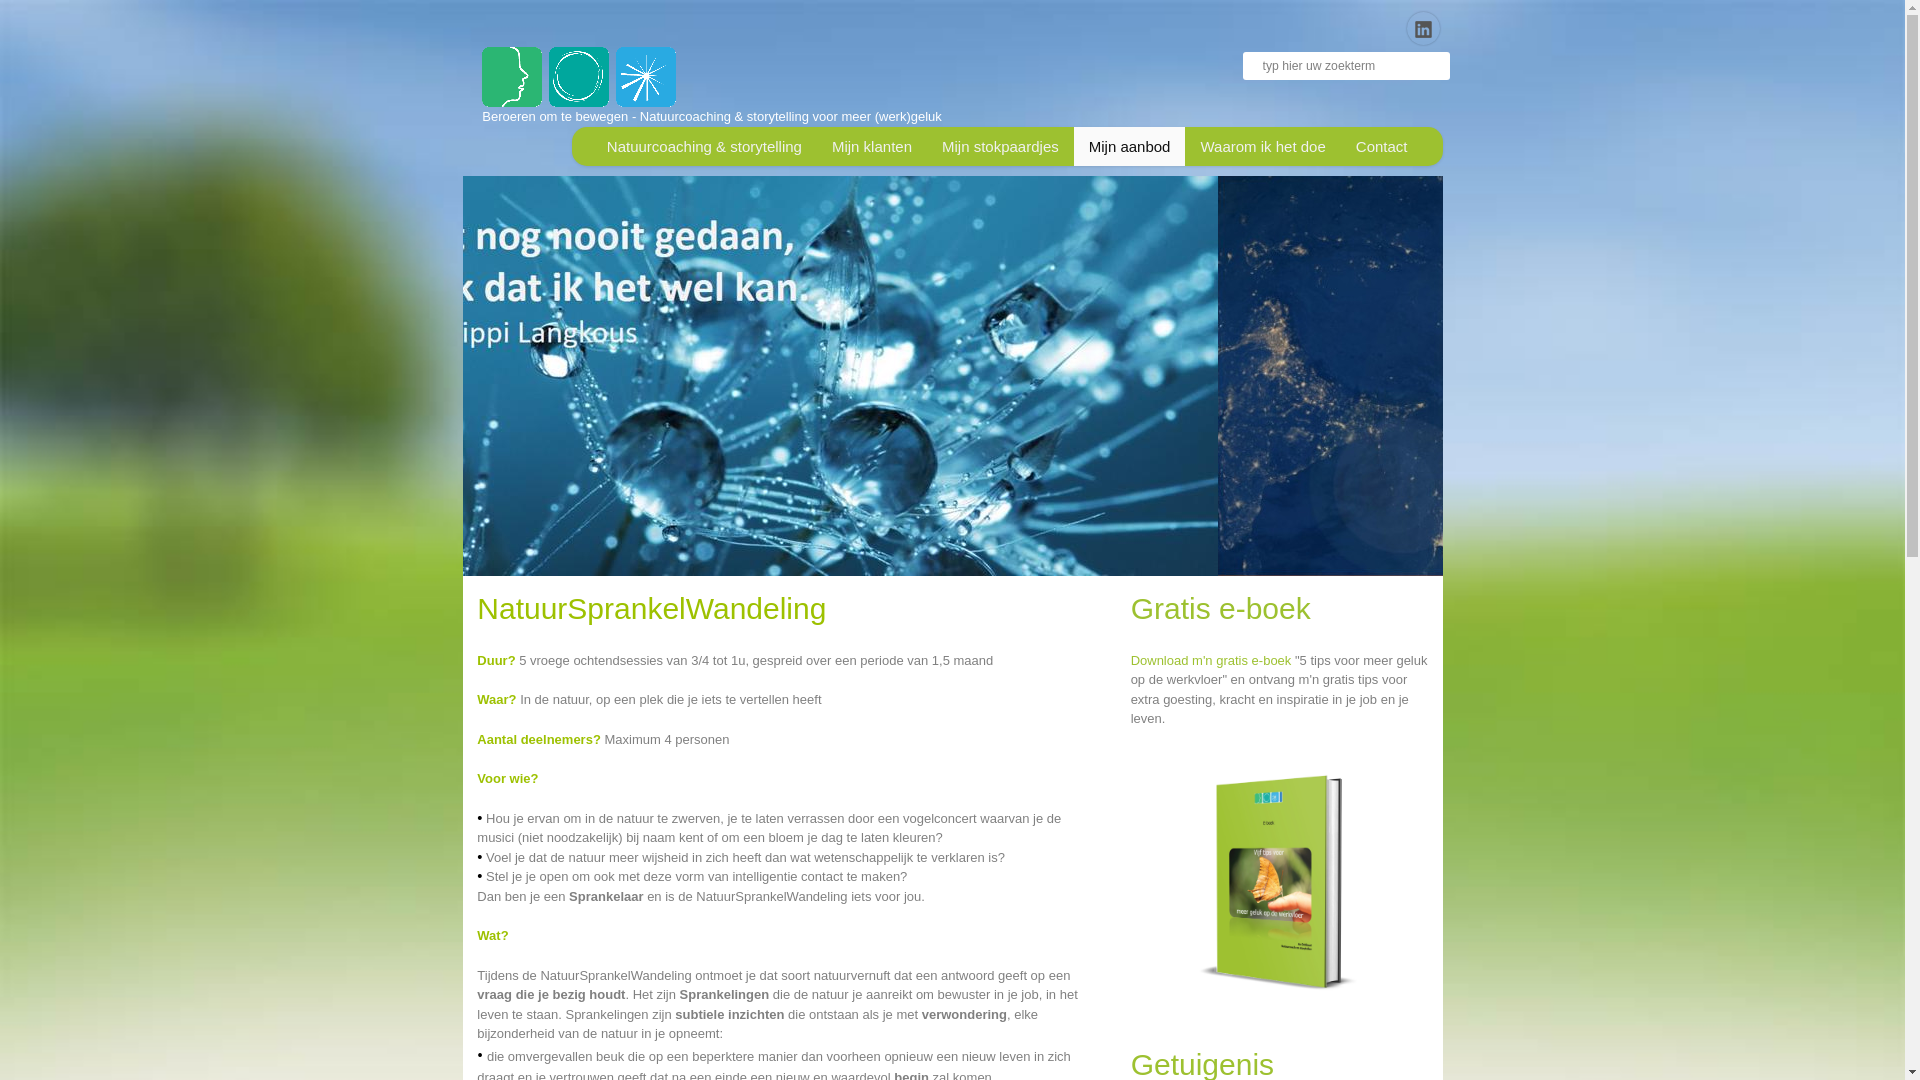 This screenshot has width=1920, height=1080. I want to click on An Debbaut, so click(579, 77).